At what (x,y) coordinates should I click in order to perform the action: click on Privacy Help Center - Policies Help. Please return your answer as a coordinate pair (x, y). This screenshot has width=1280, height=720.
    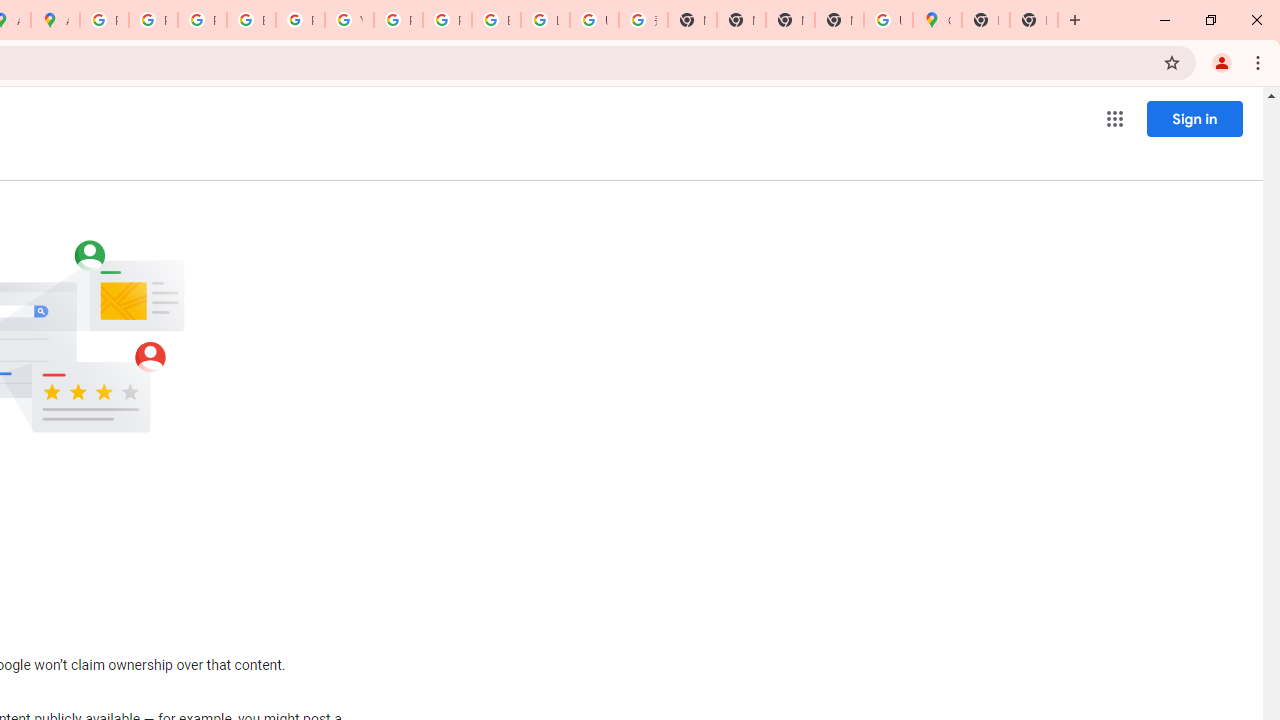
    Looking at the image, I should click on (153, 20).